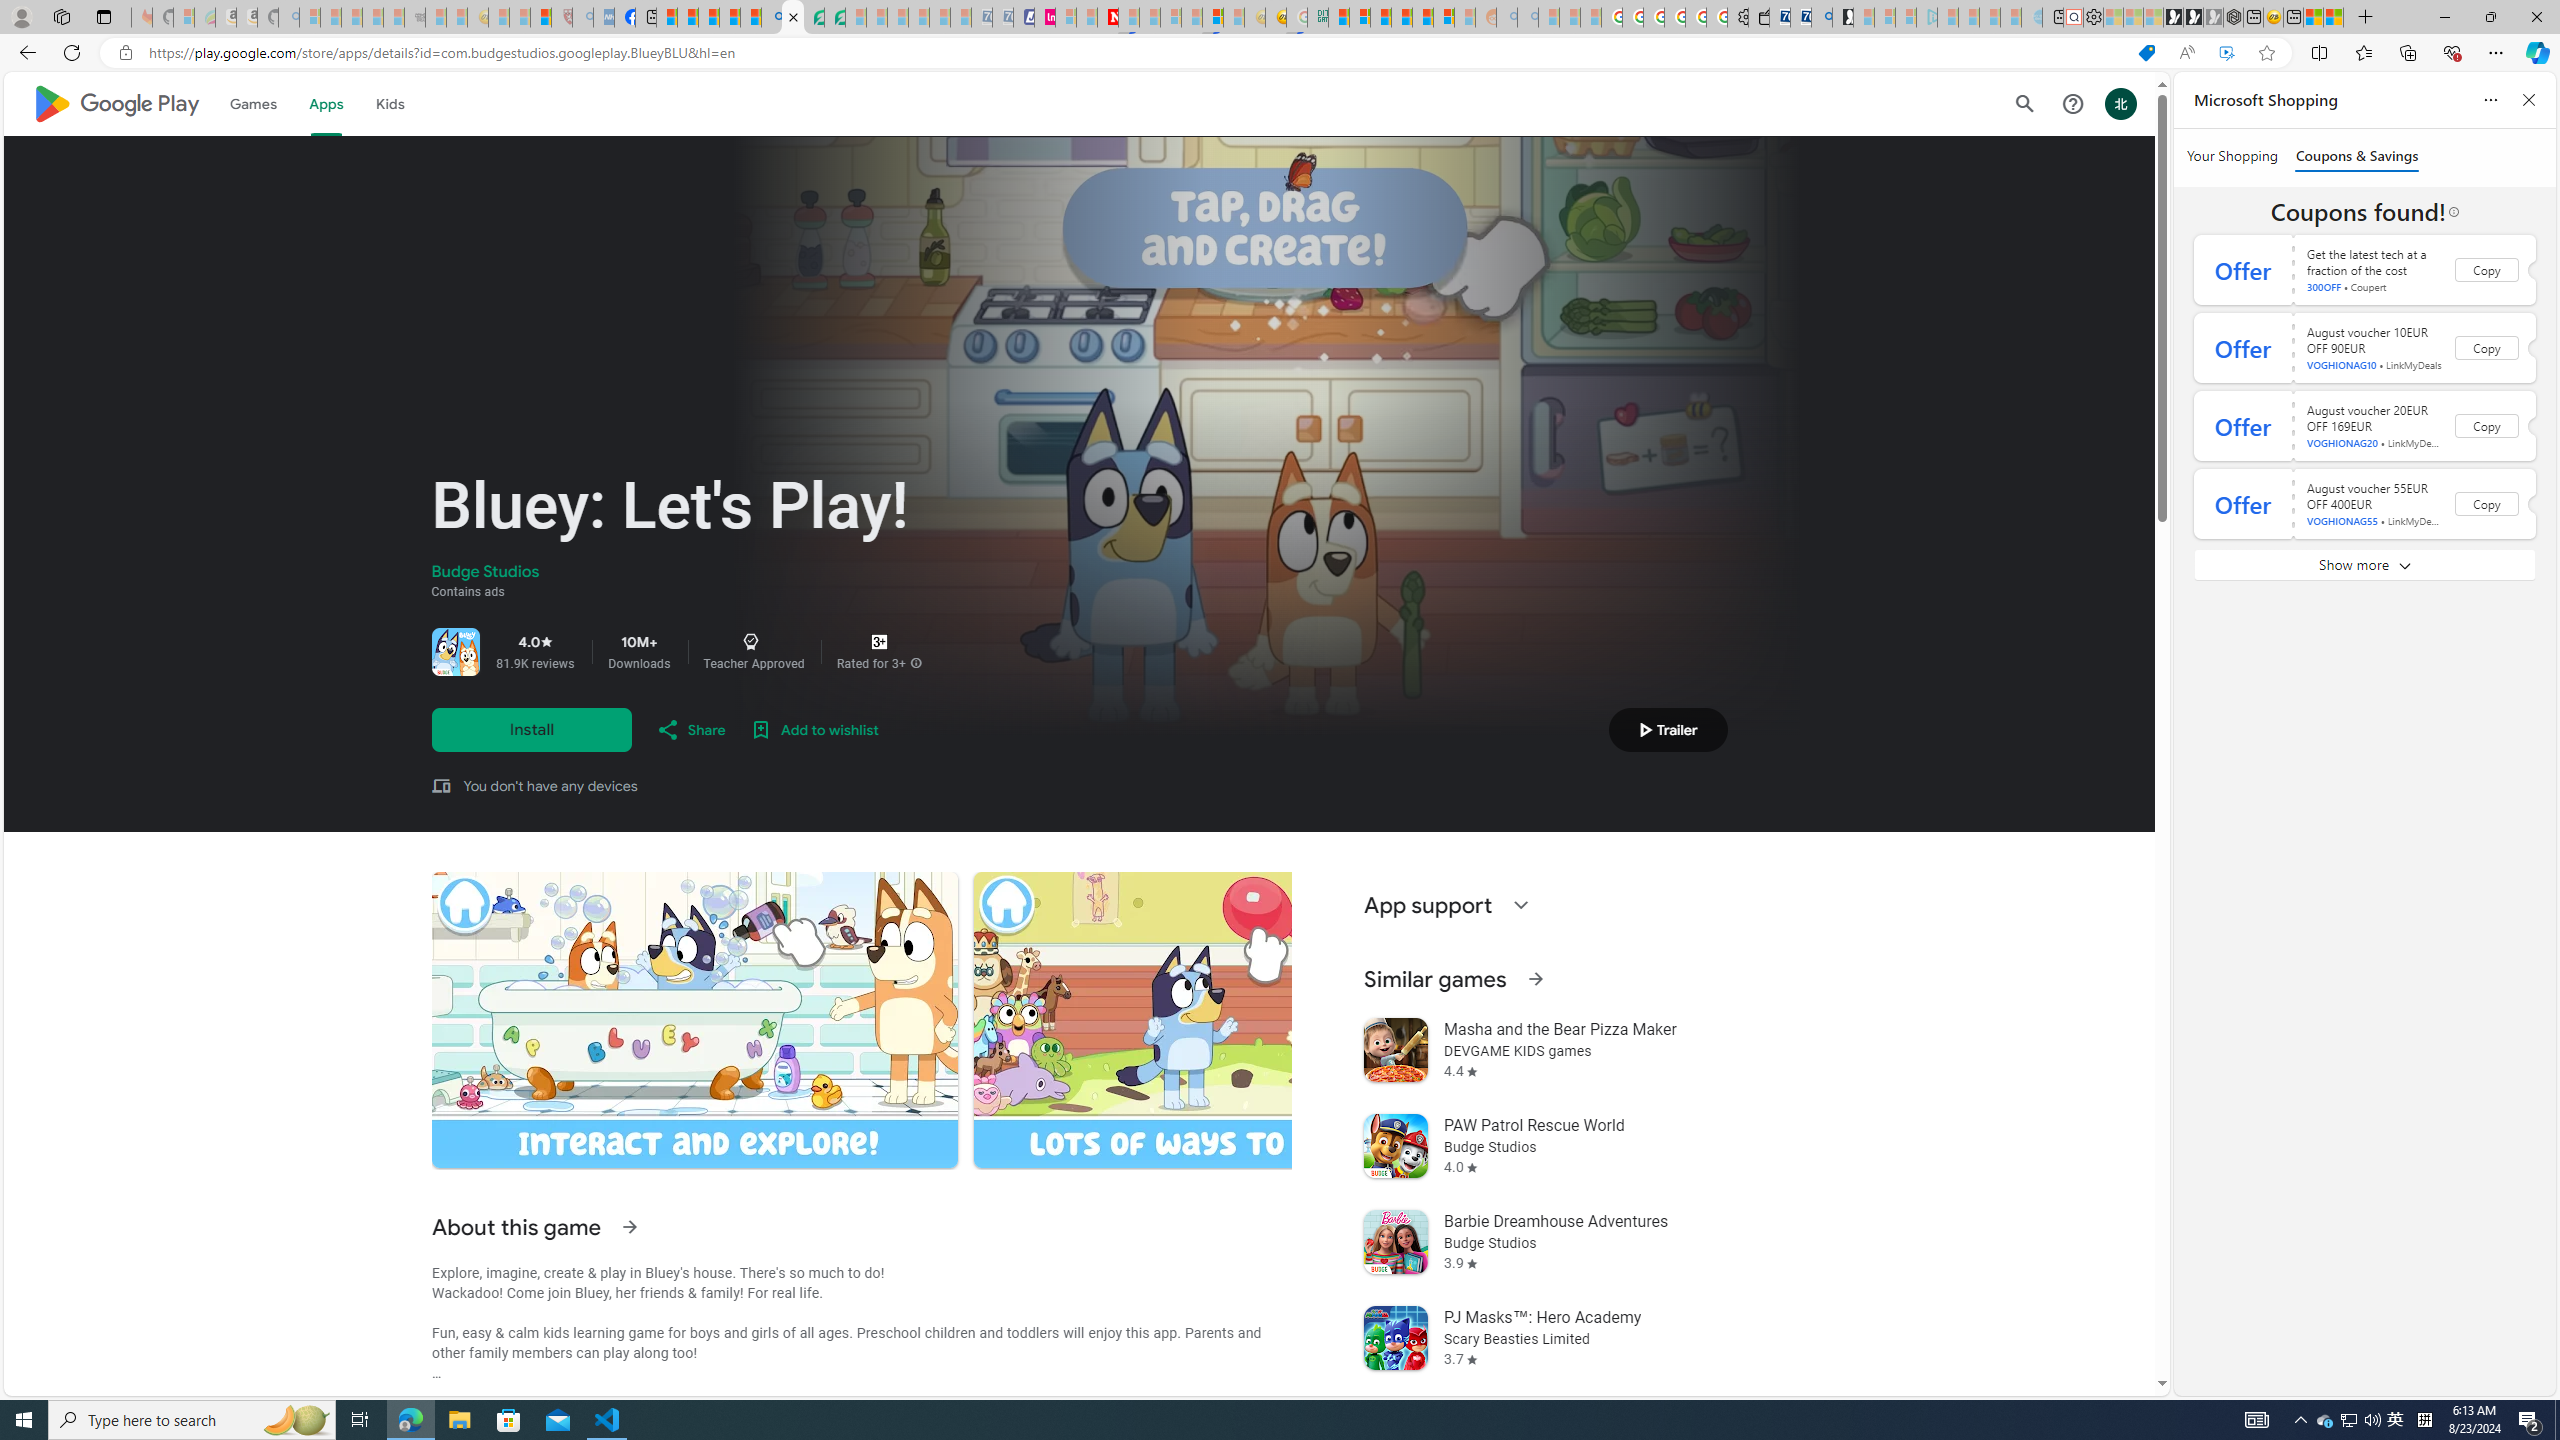 This screenshot has width=2560, height=1440. I want to click on Robert H. Shmerling, MD - Harvard Health - Sleeping, so click(562, 17).